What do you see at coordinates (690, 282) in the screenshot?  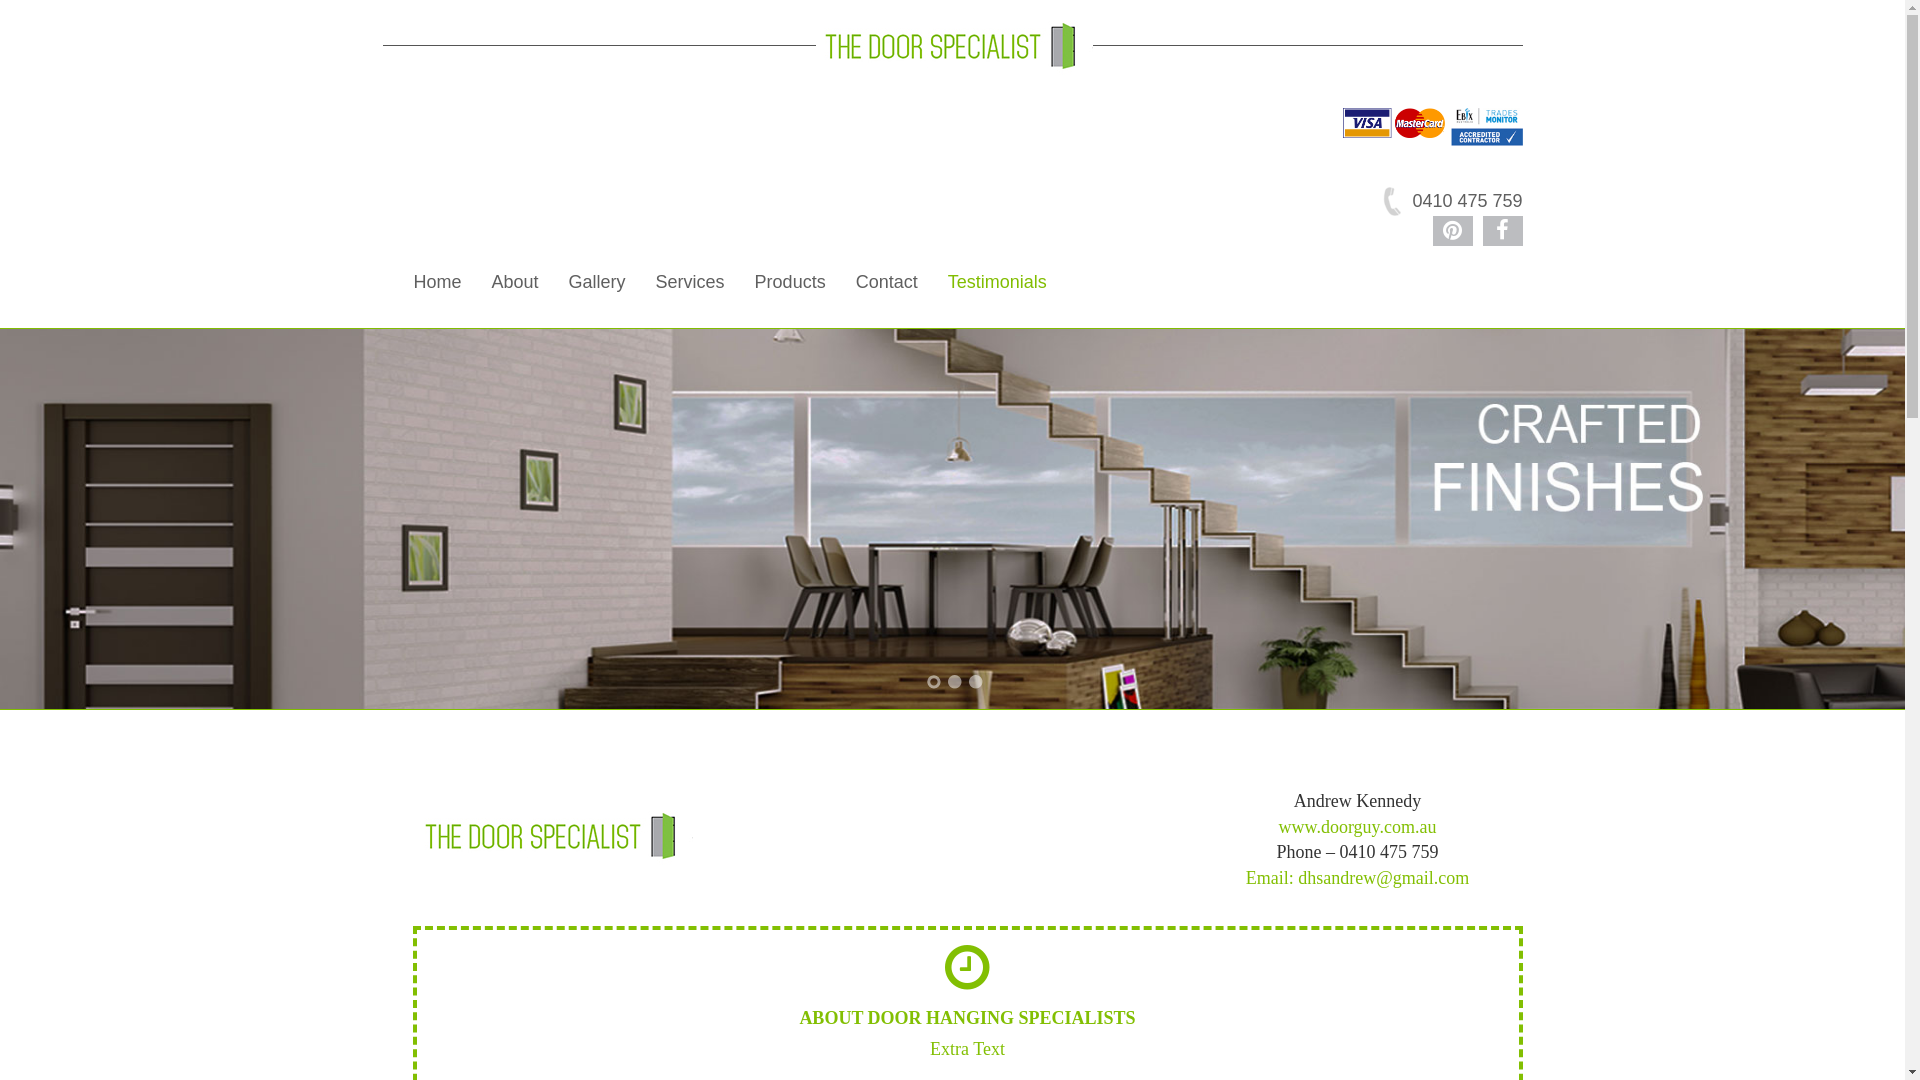 I see `Services` at bounding box center [690, 282].